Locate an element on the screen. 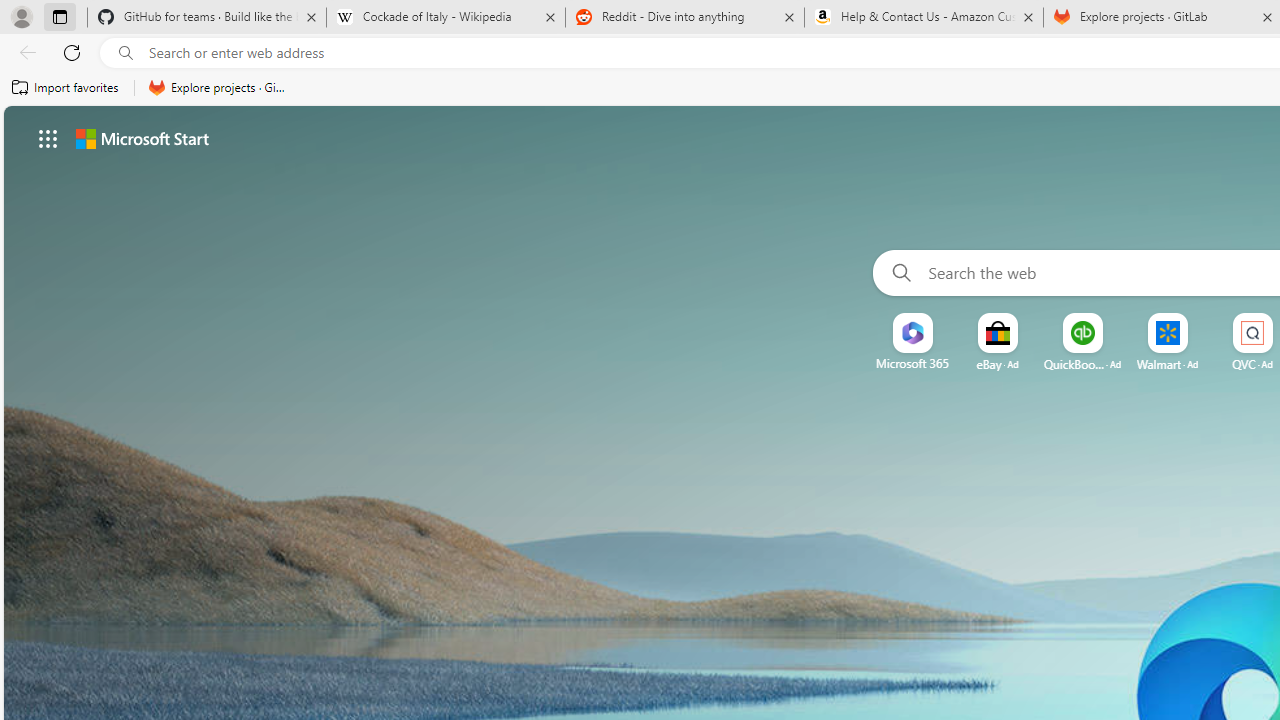 The height and width of the screenshot is (720, 1280). App launcher is located at coordinates (48, 138).